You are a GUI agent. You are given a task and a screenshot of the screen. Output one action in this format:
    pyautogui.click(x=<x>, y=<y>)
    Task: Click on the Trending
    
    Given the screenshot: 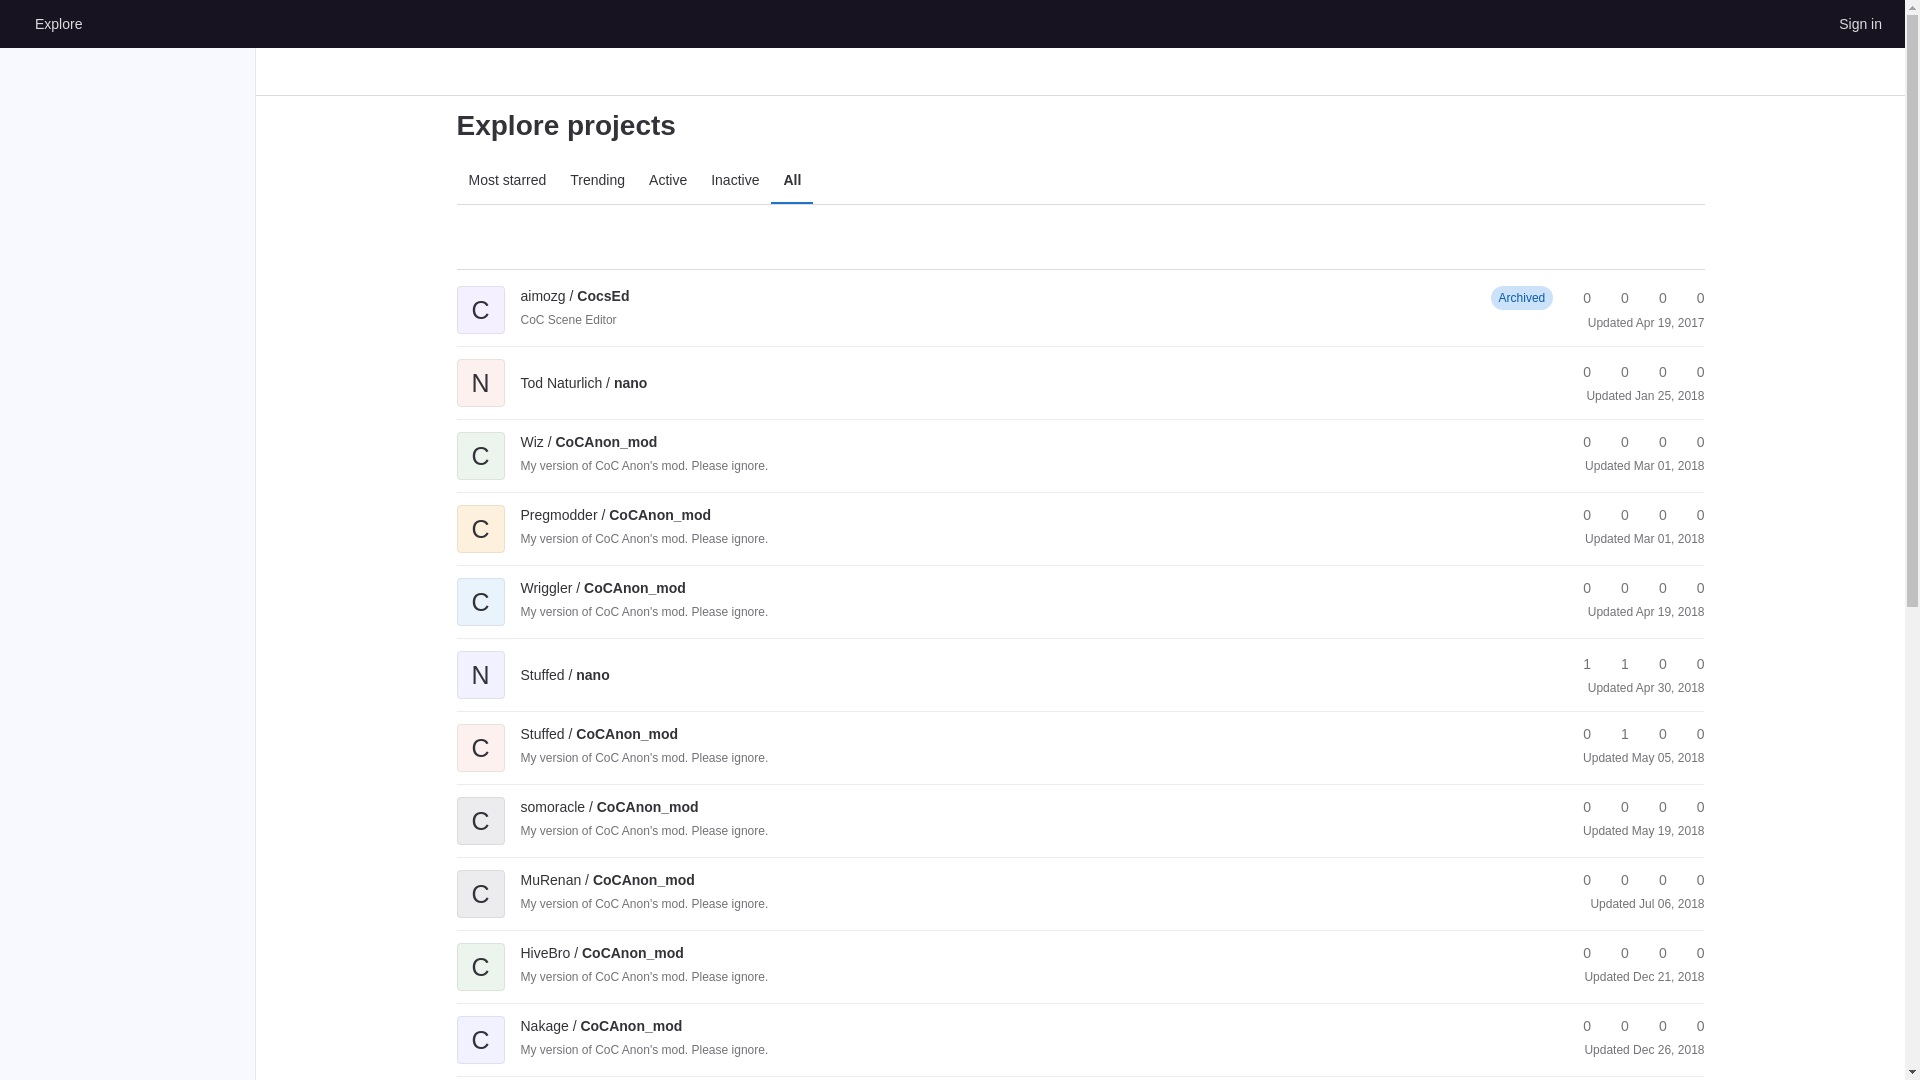 What is the action you would take?
    pyautogui.click(x=598, y=180)
    